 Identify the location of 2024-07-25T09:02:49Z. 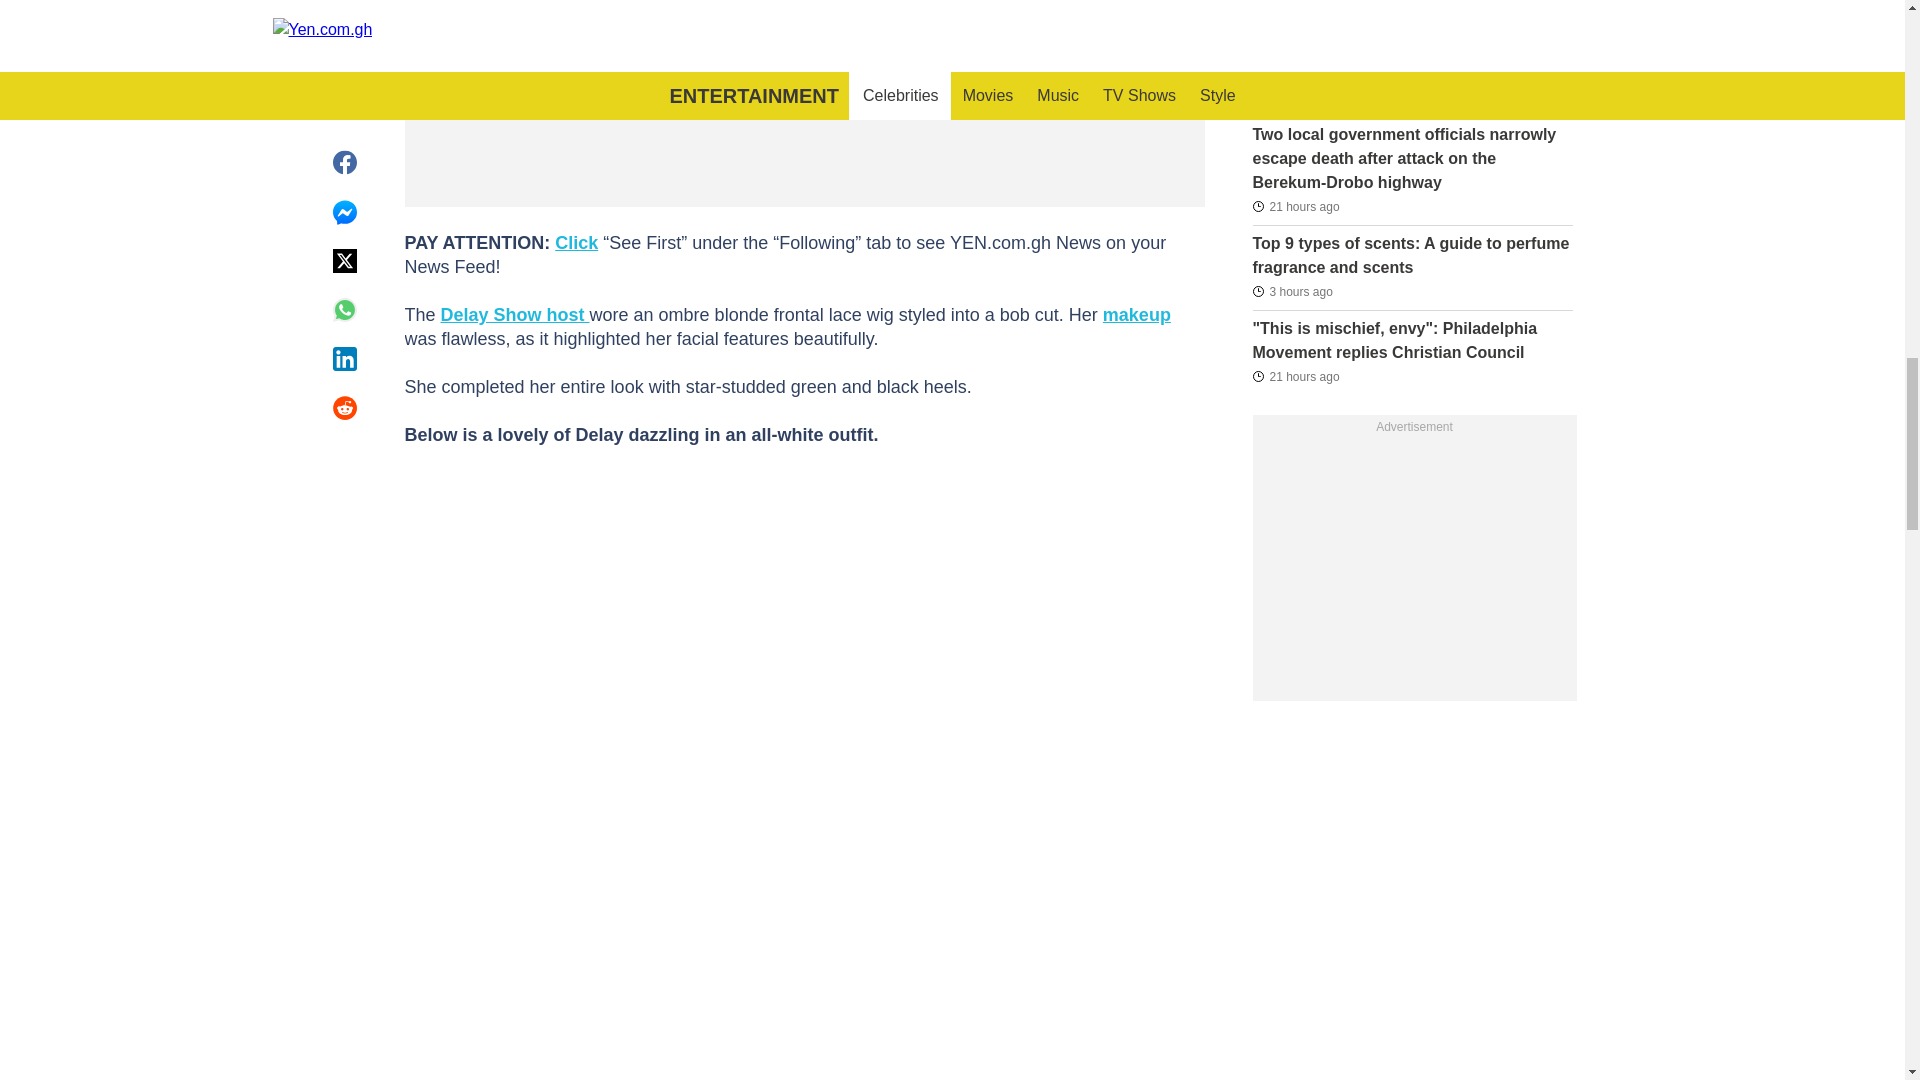
(1294, 206).